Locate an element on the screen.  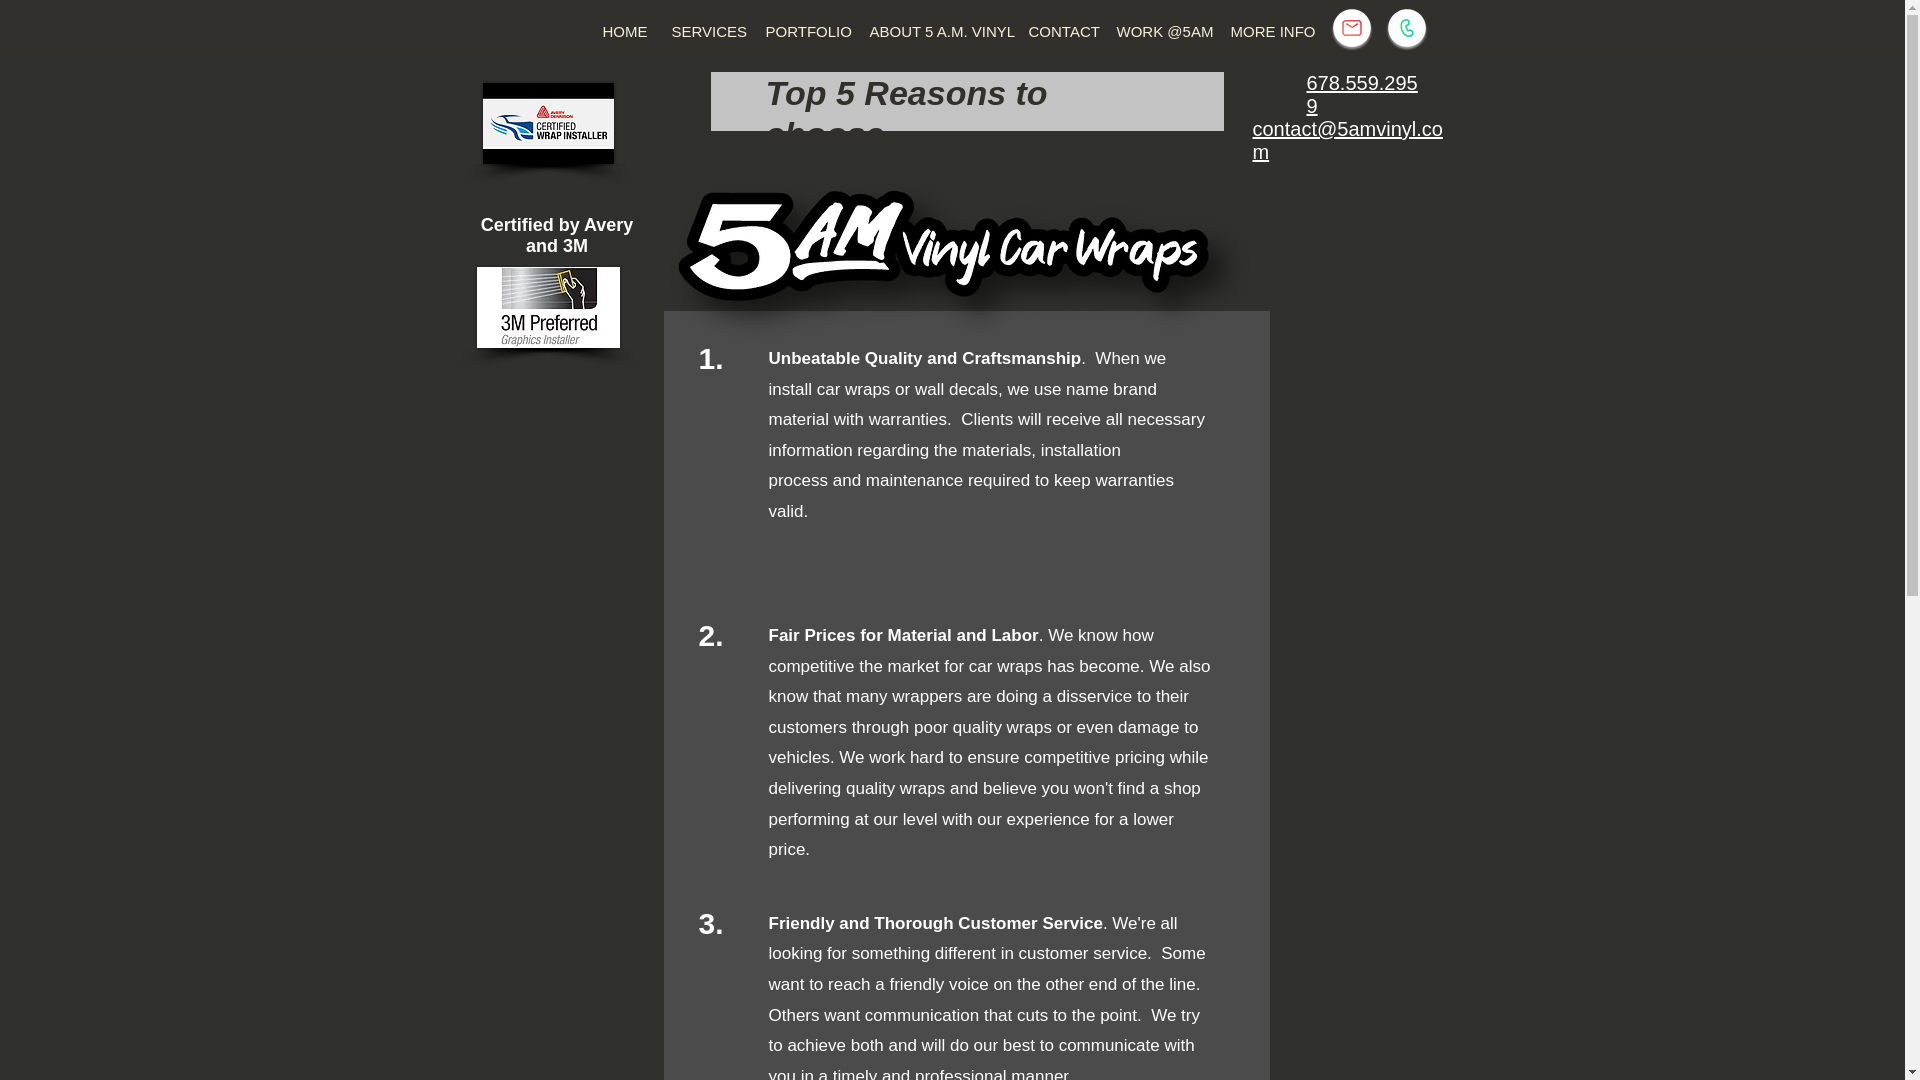
CONTACT is located at coordinates (1060, 32).